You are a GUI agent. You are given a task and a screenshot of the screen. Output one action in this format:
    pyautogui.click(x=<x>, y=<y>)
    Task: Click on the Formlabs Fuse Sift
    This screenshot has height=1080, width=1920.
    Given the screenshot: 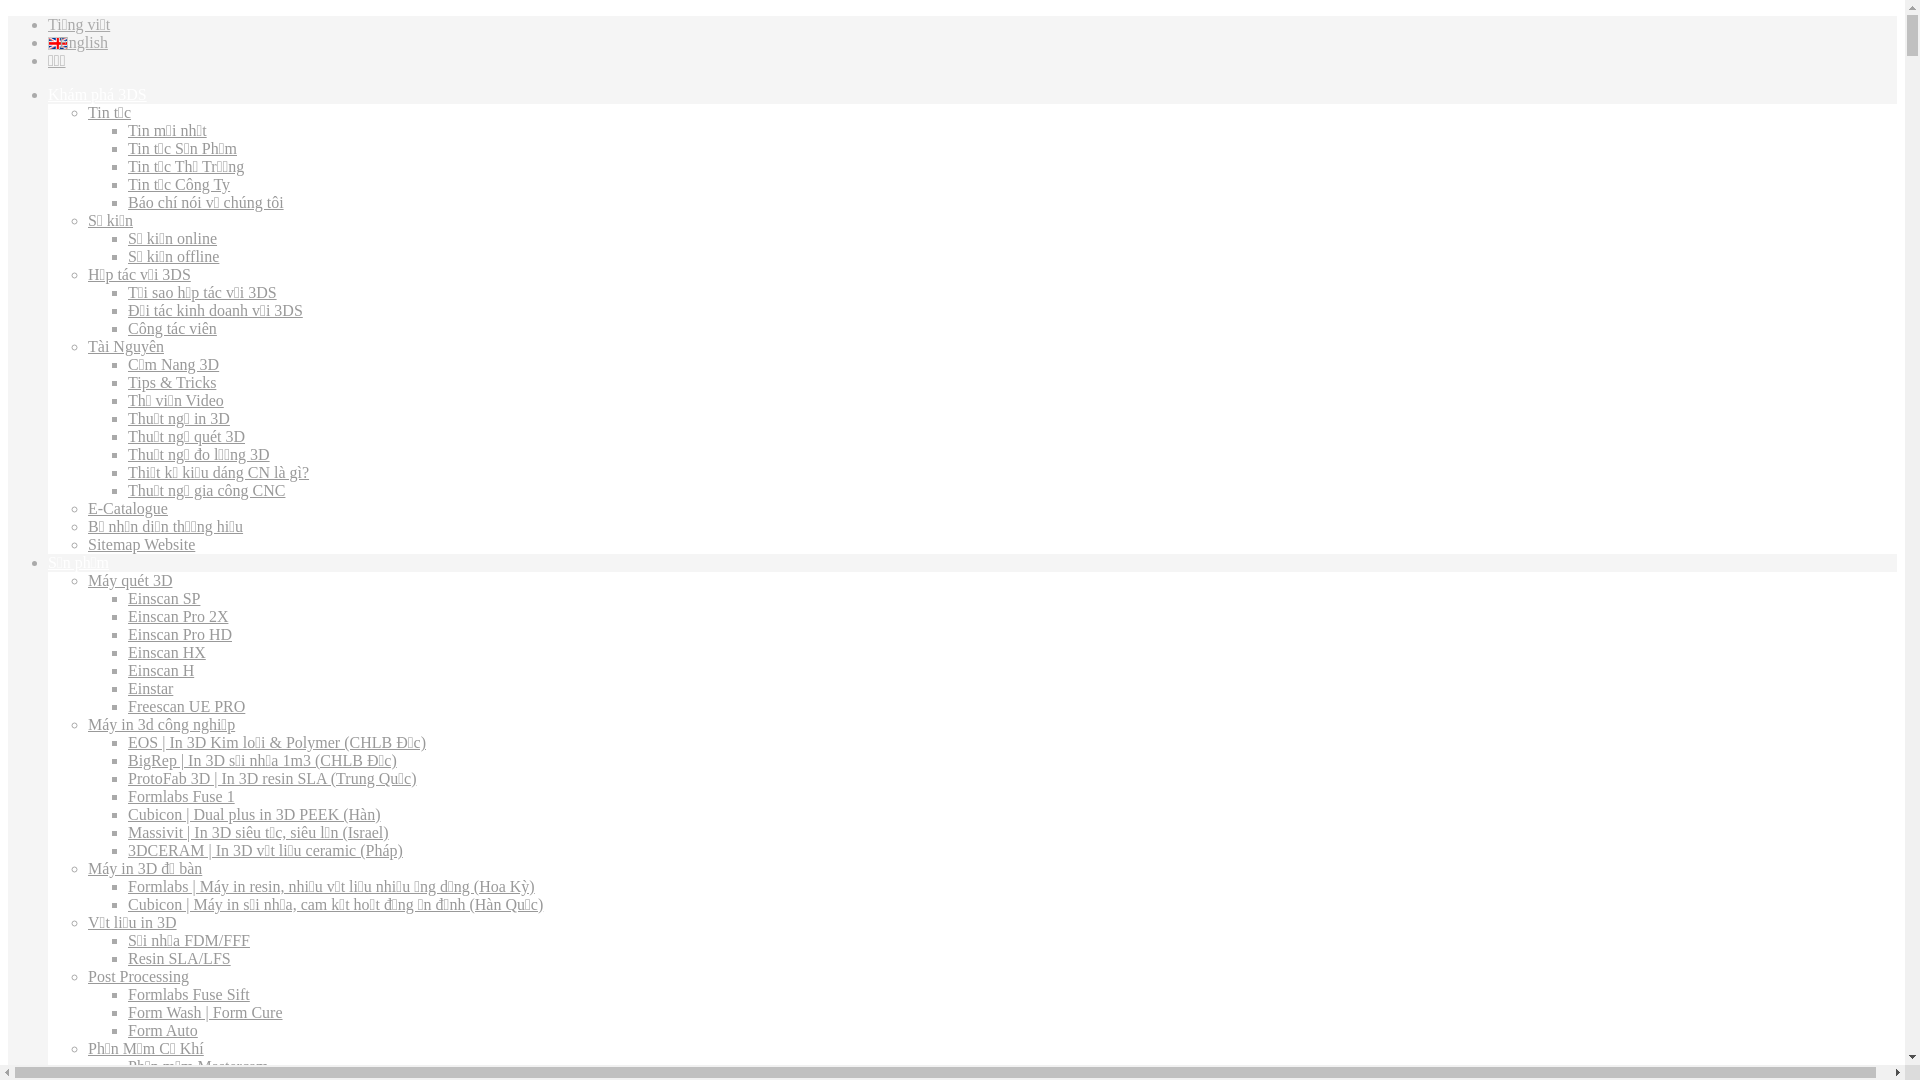 What is the action you would take?
    pyautogui.click(x=189, y=994)
    